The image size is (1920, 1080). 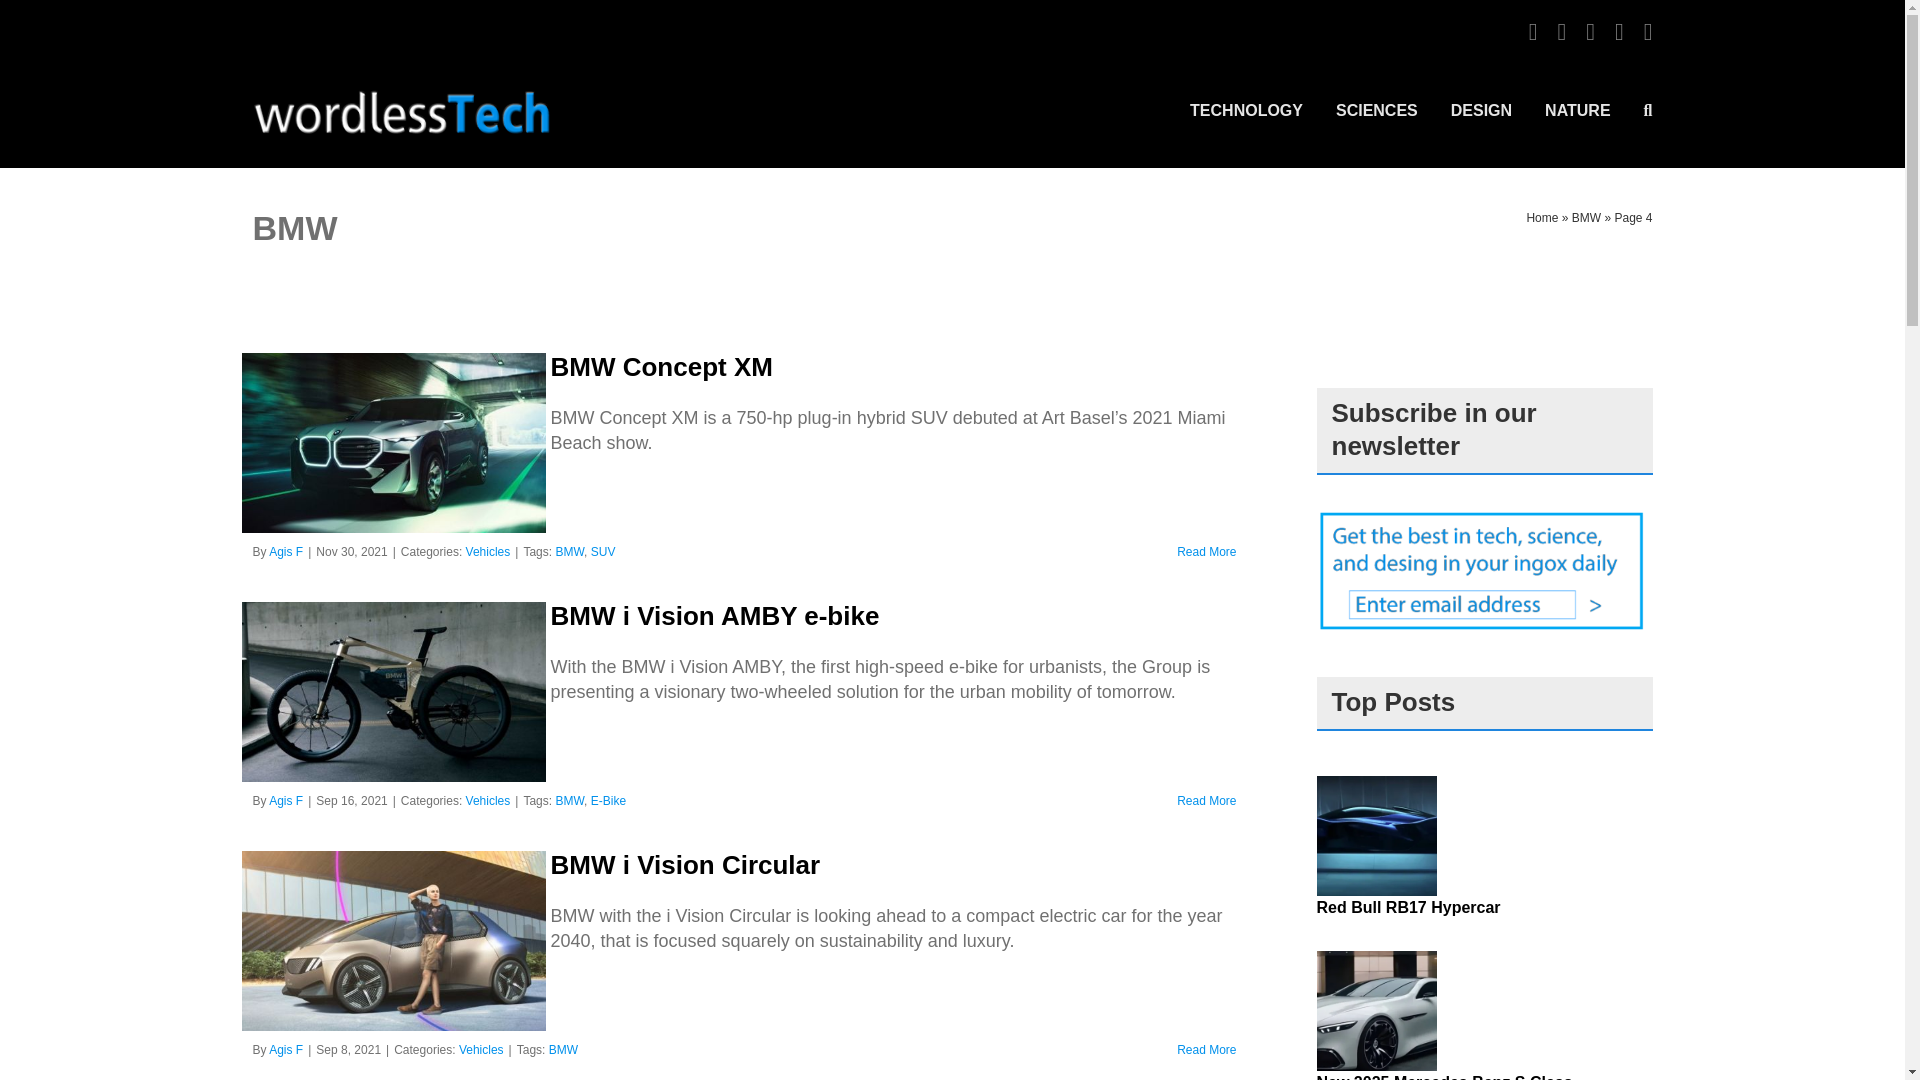 I want to click on BMW Concept XM 1, so click(x=393, y=443).